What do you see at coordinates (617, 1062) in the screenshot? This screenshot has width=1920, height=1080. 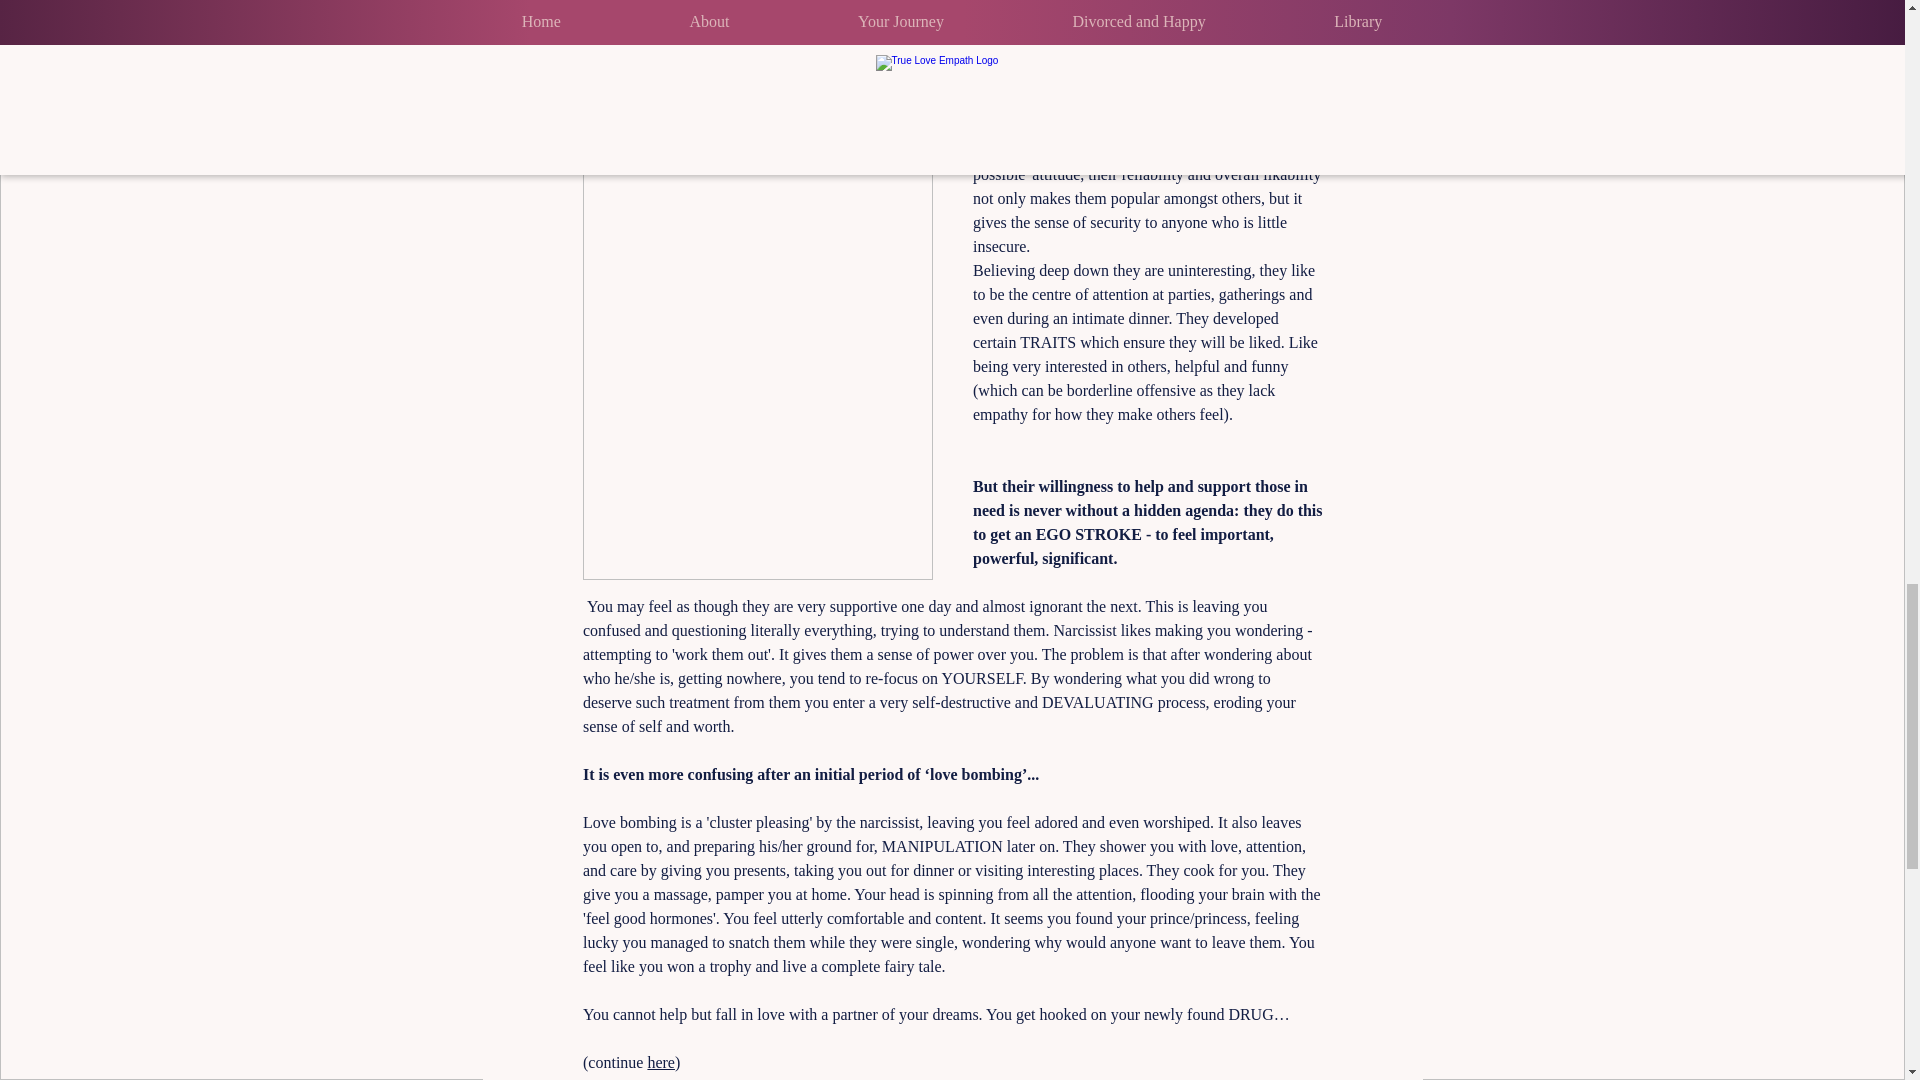 I see `continue ` at bounding box center [617, 1062].